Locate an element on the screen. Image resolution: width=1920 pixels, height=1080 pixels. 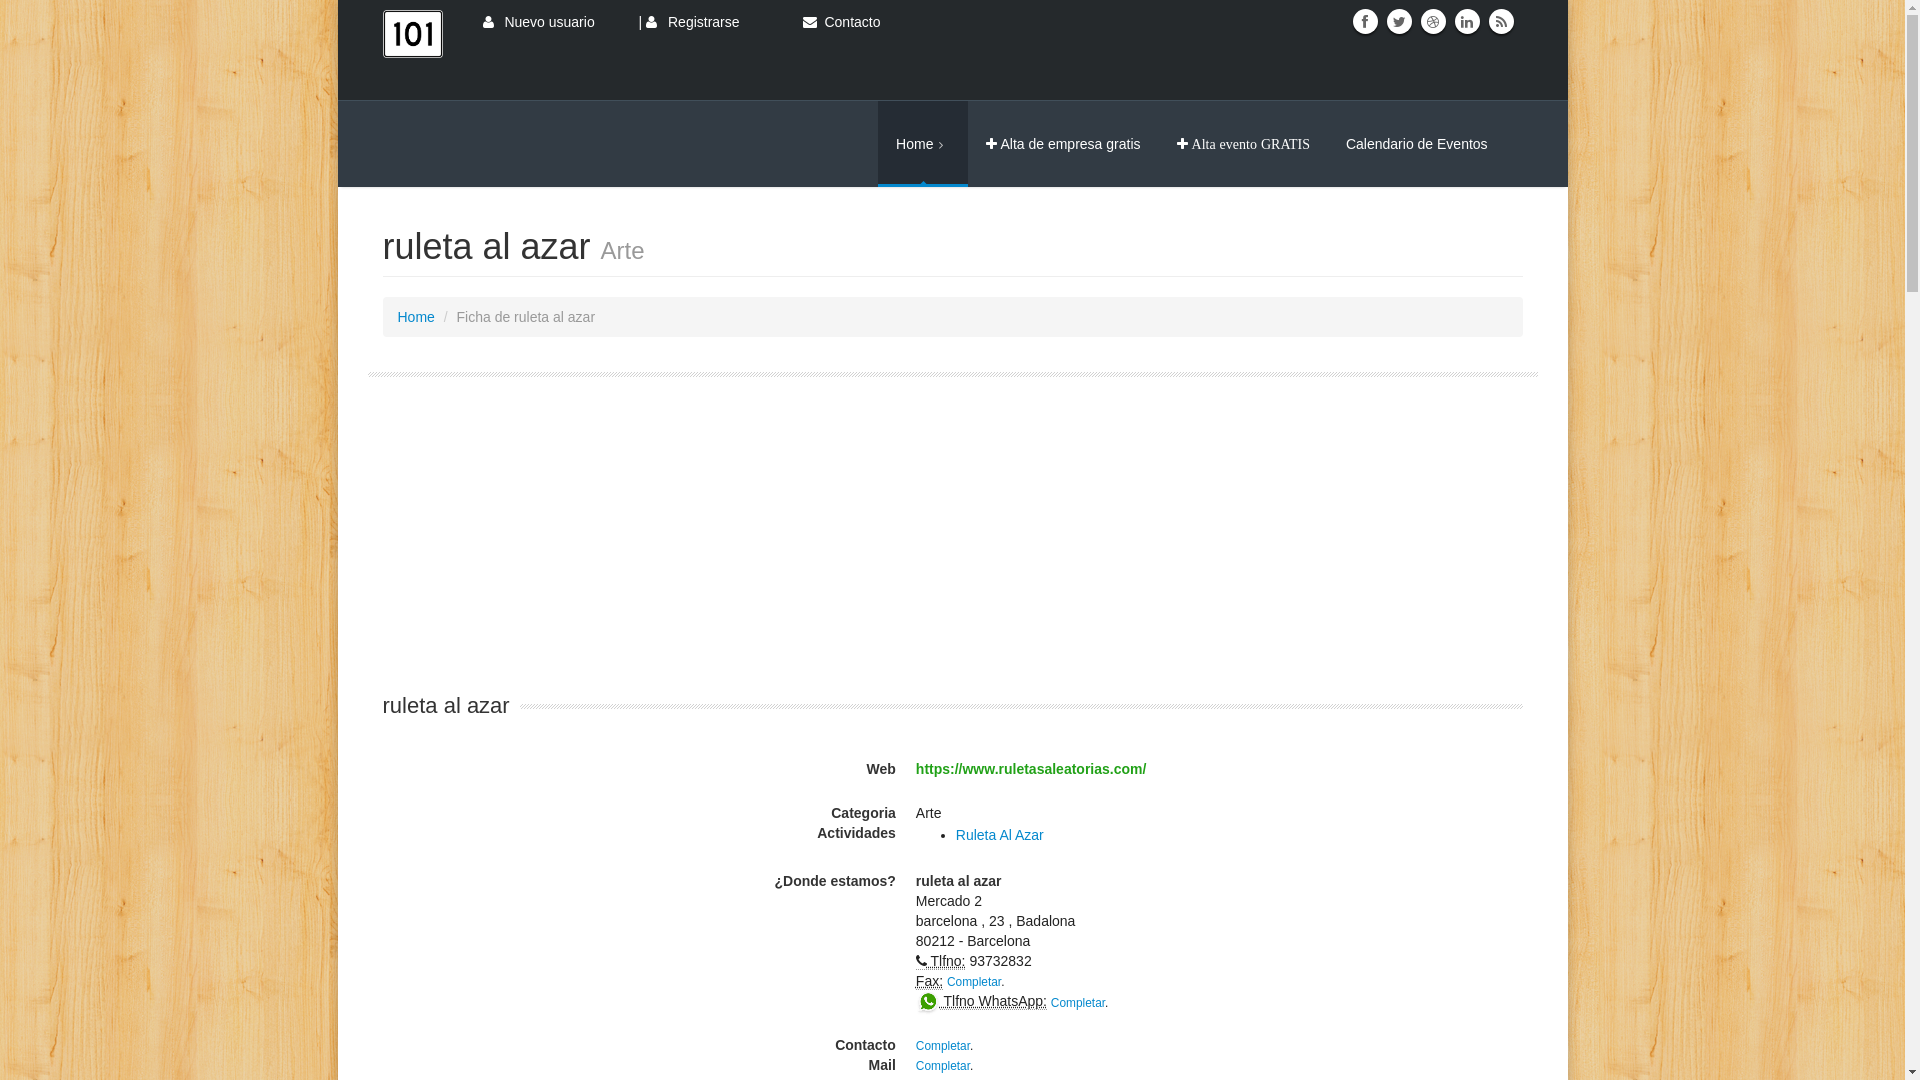
Completar is located at coordinates (943, 1066).